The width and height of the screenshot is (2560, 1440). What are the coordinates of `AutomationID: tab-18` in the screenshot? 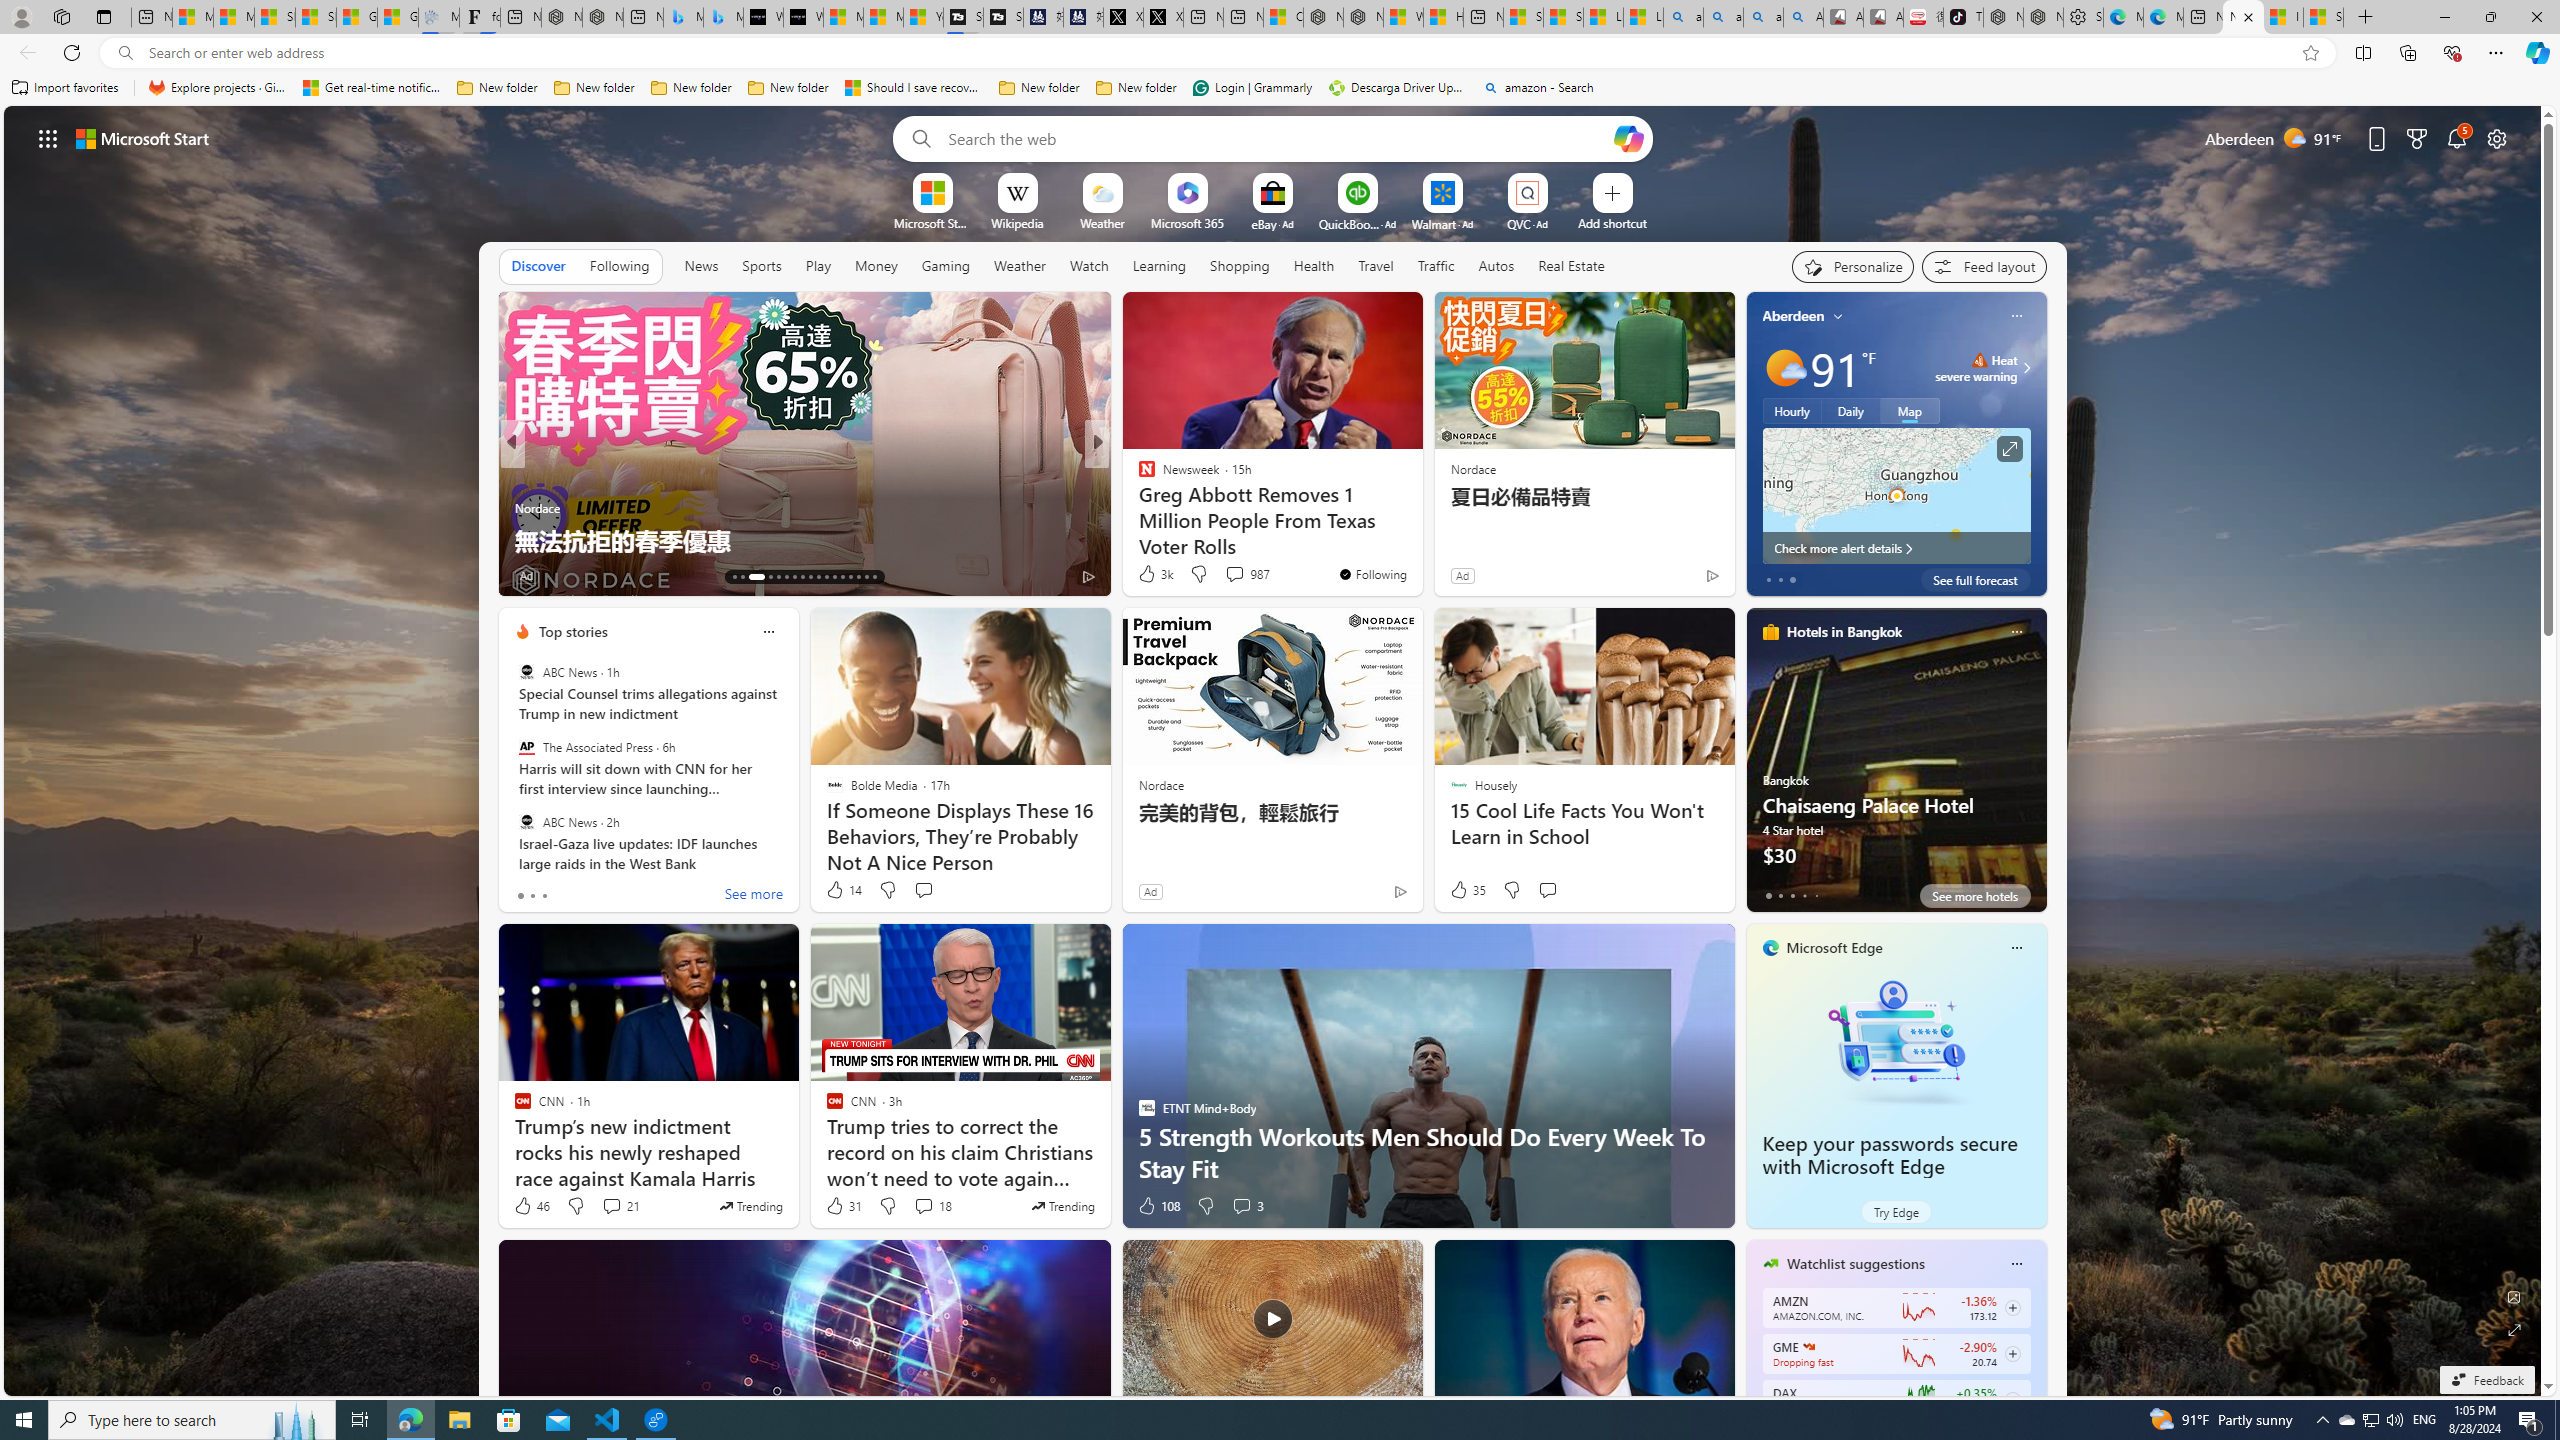 It's located at (786, 577).